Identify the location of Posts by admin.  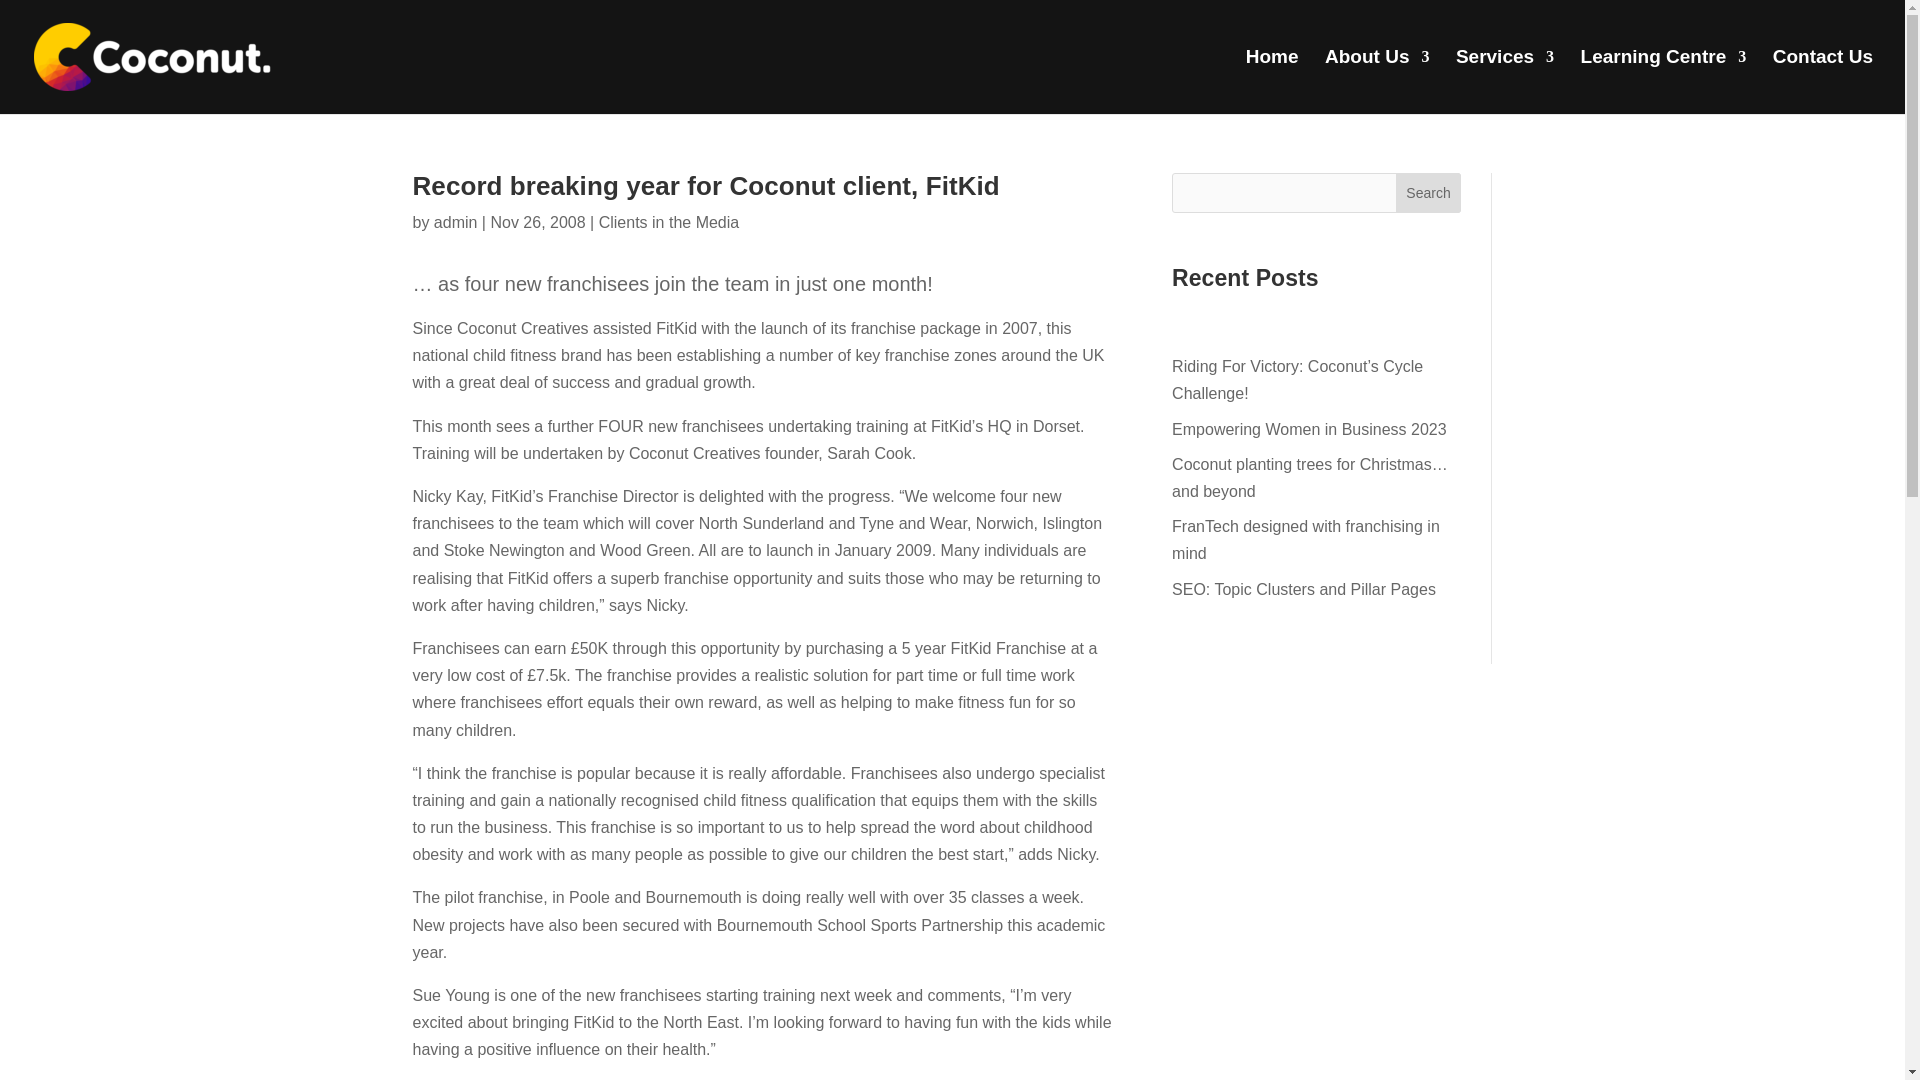
(456, 222).